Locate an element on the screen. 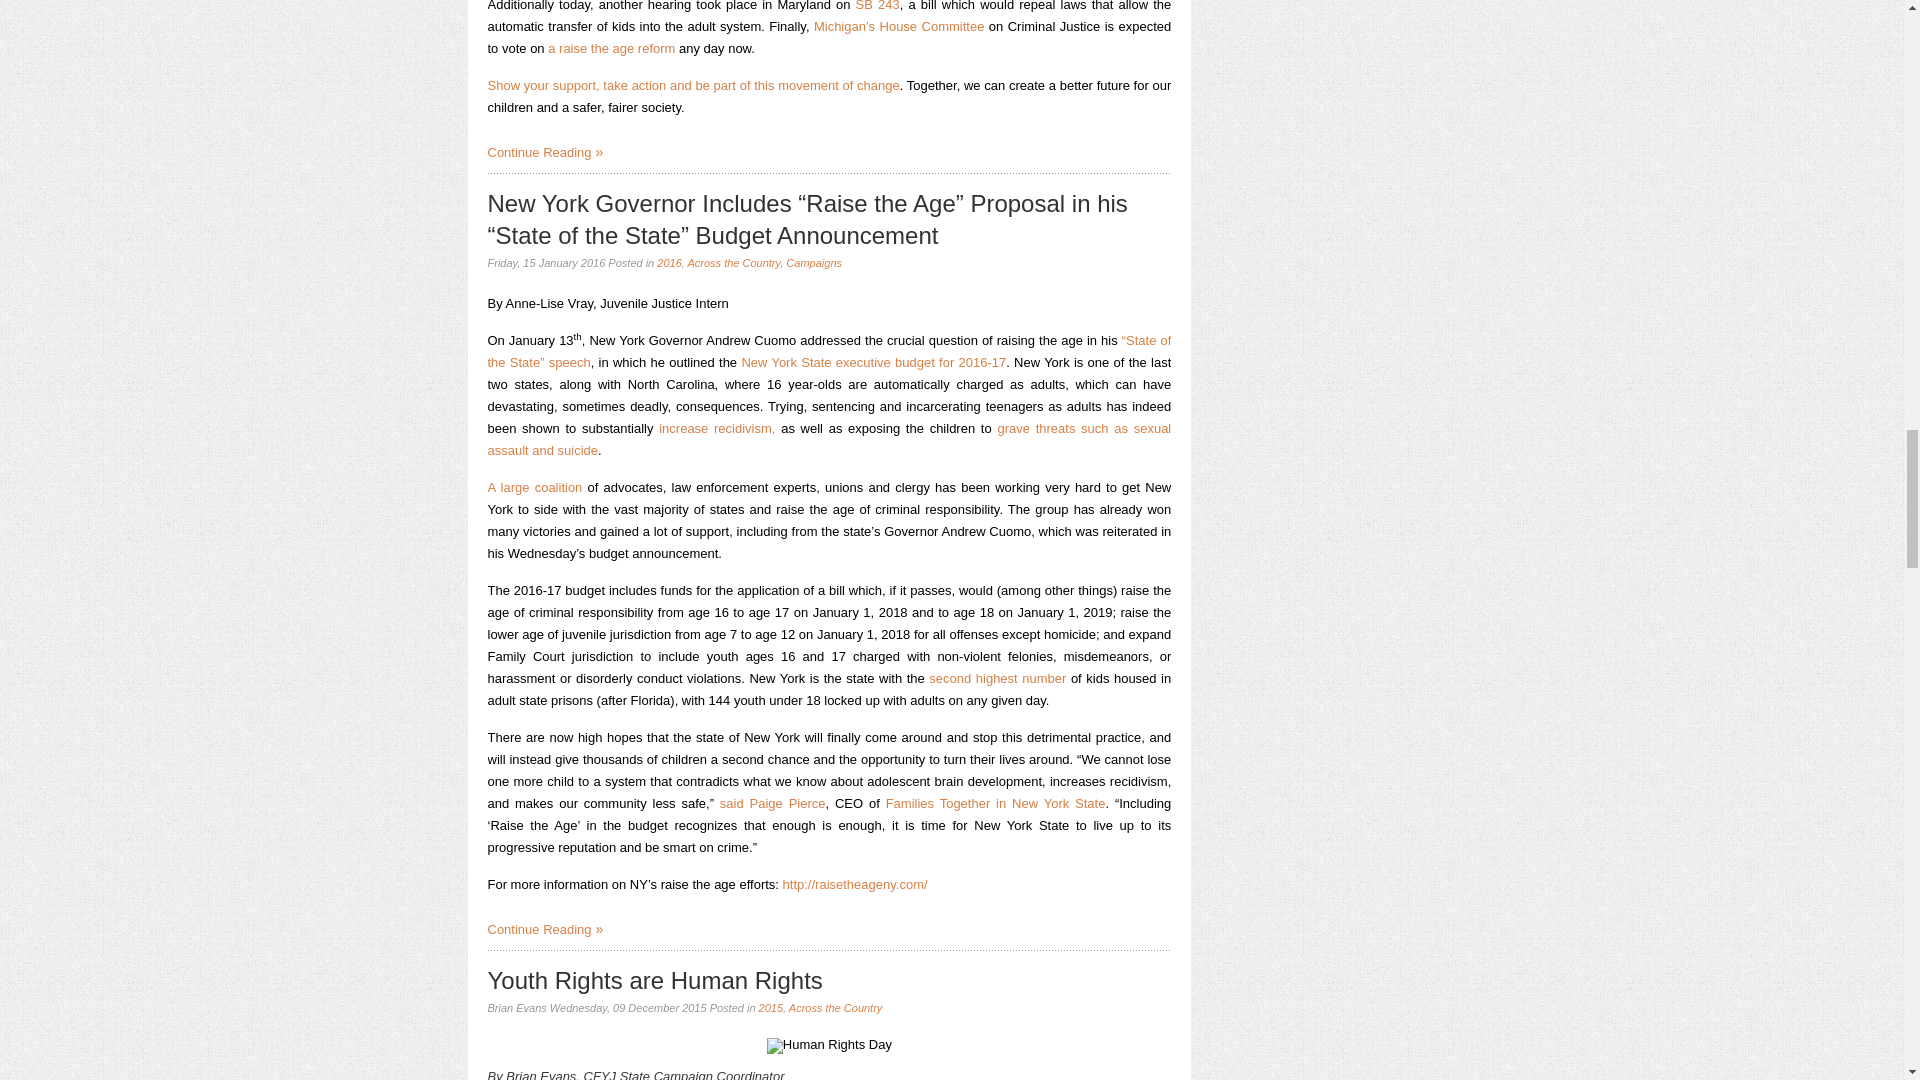  Youth Rights are Human Rights is located at coordinates (655, 980).